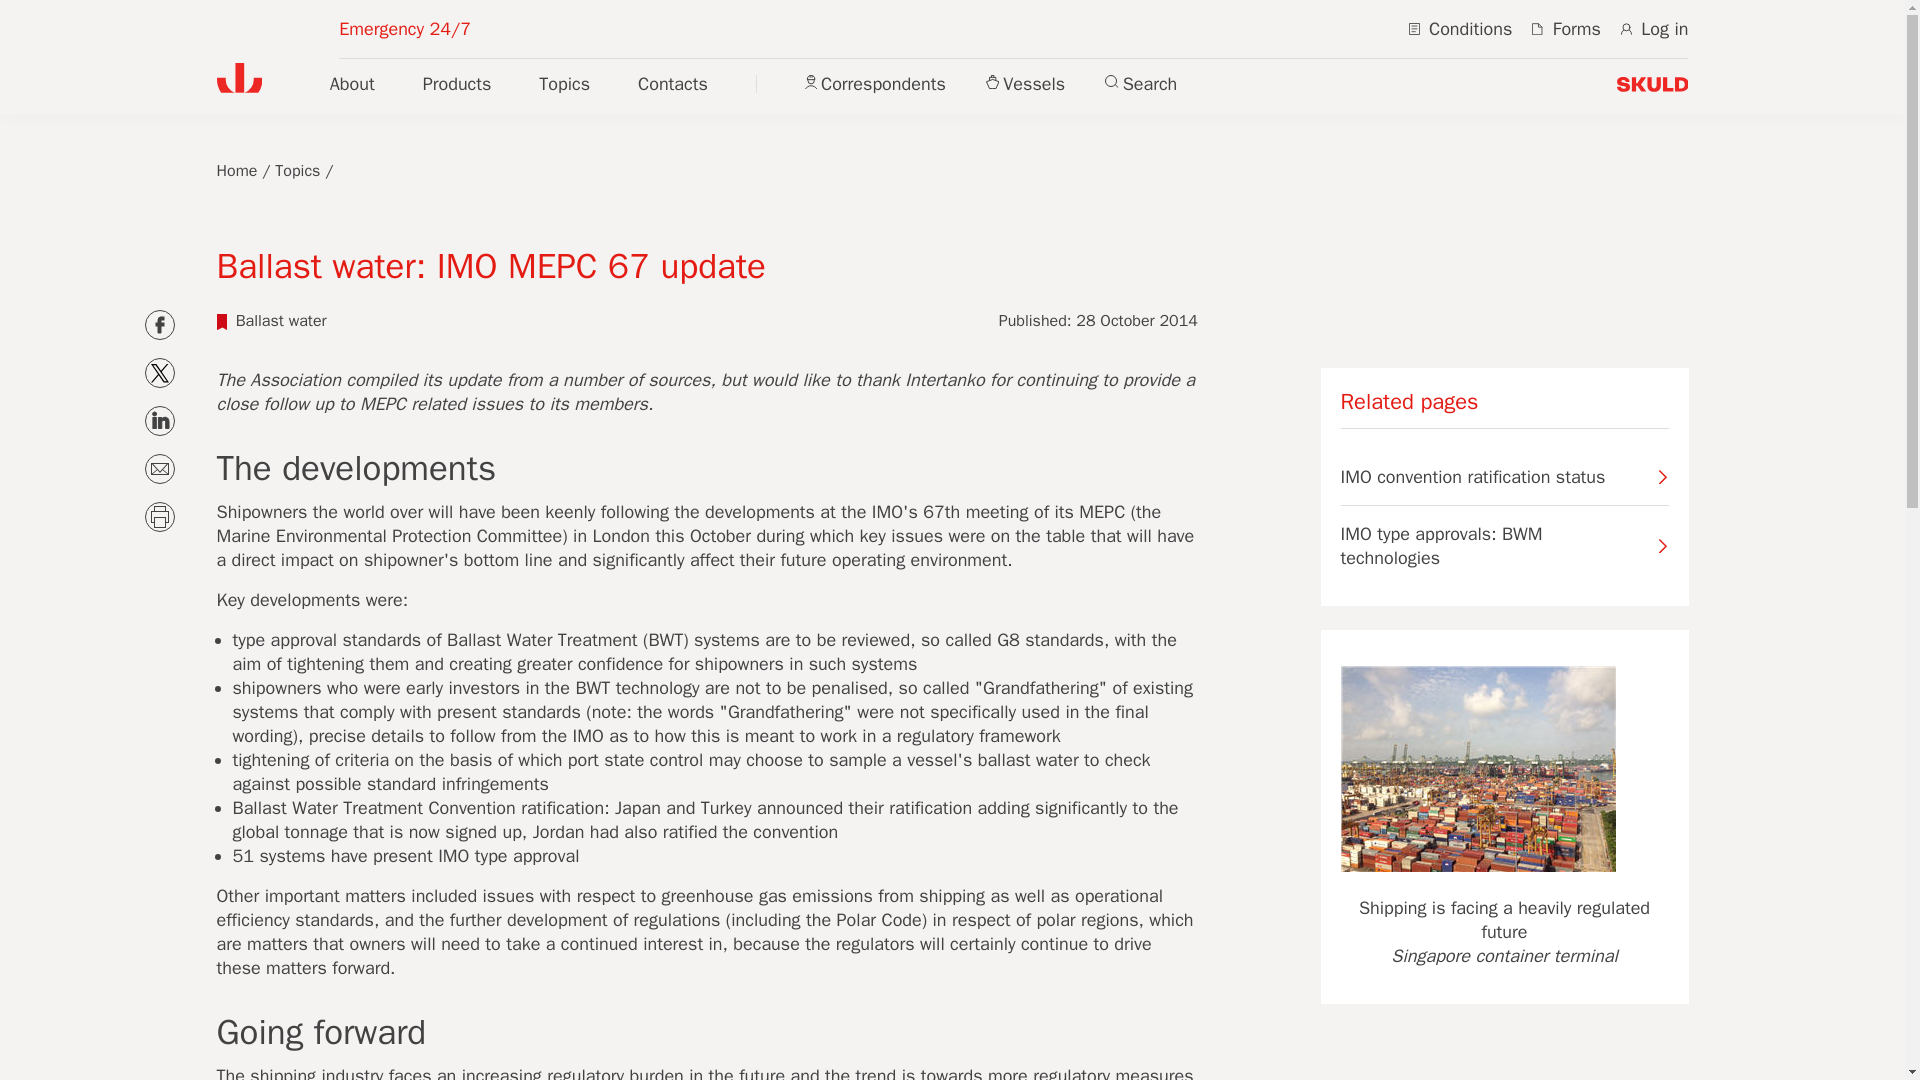 The image size is (1920, 1080). I want to click on Conditions, so click(1460, 28).